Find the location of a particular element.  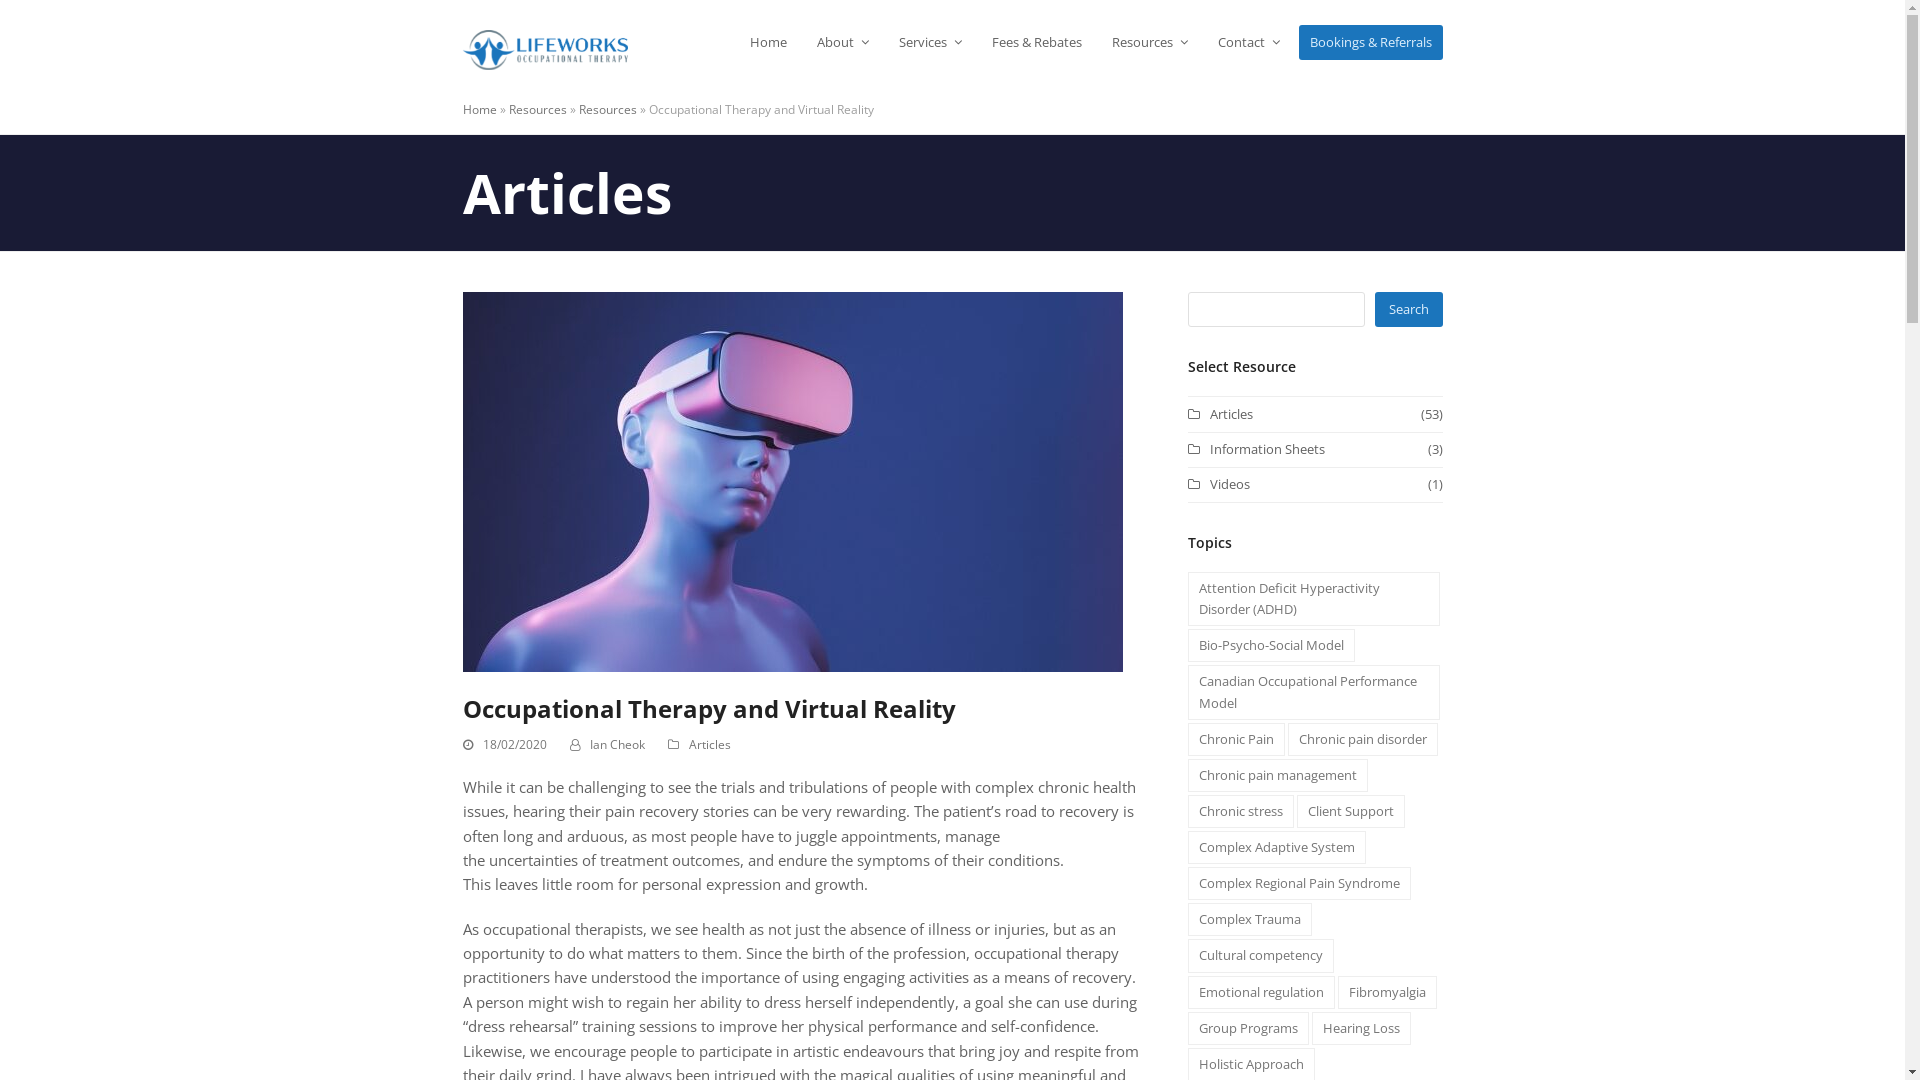

Articles is located at coordinates (1220, 414).